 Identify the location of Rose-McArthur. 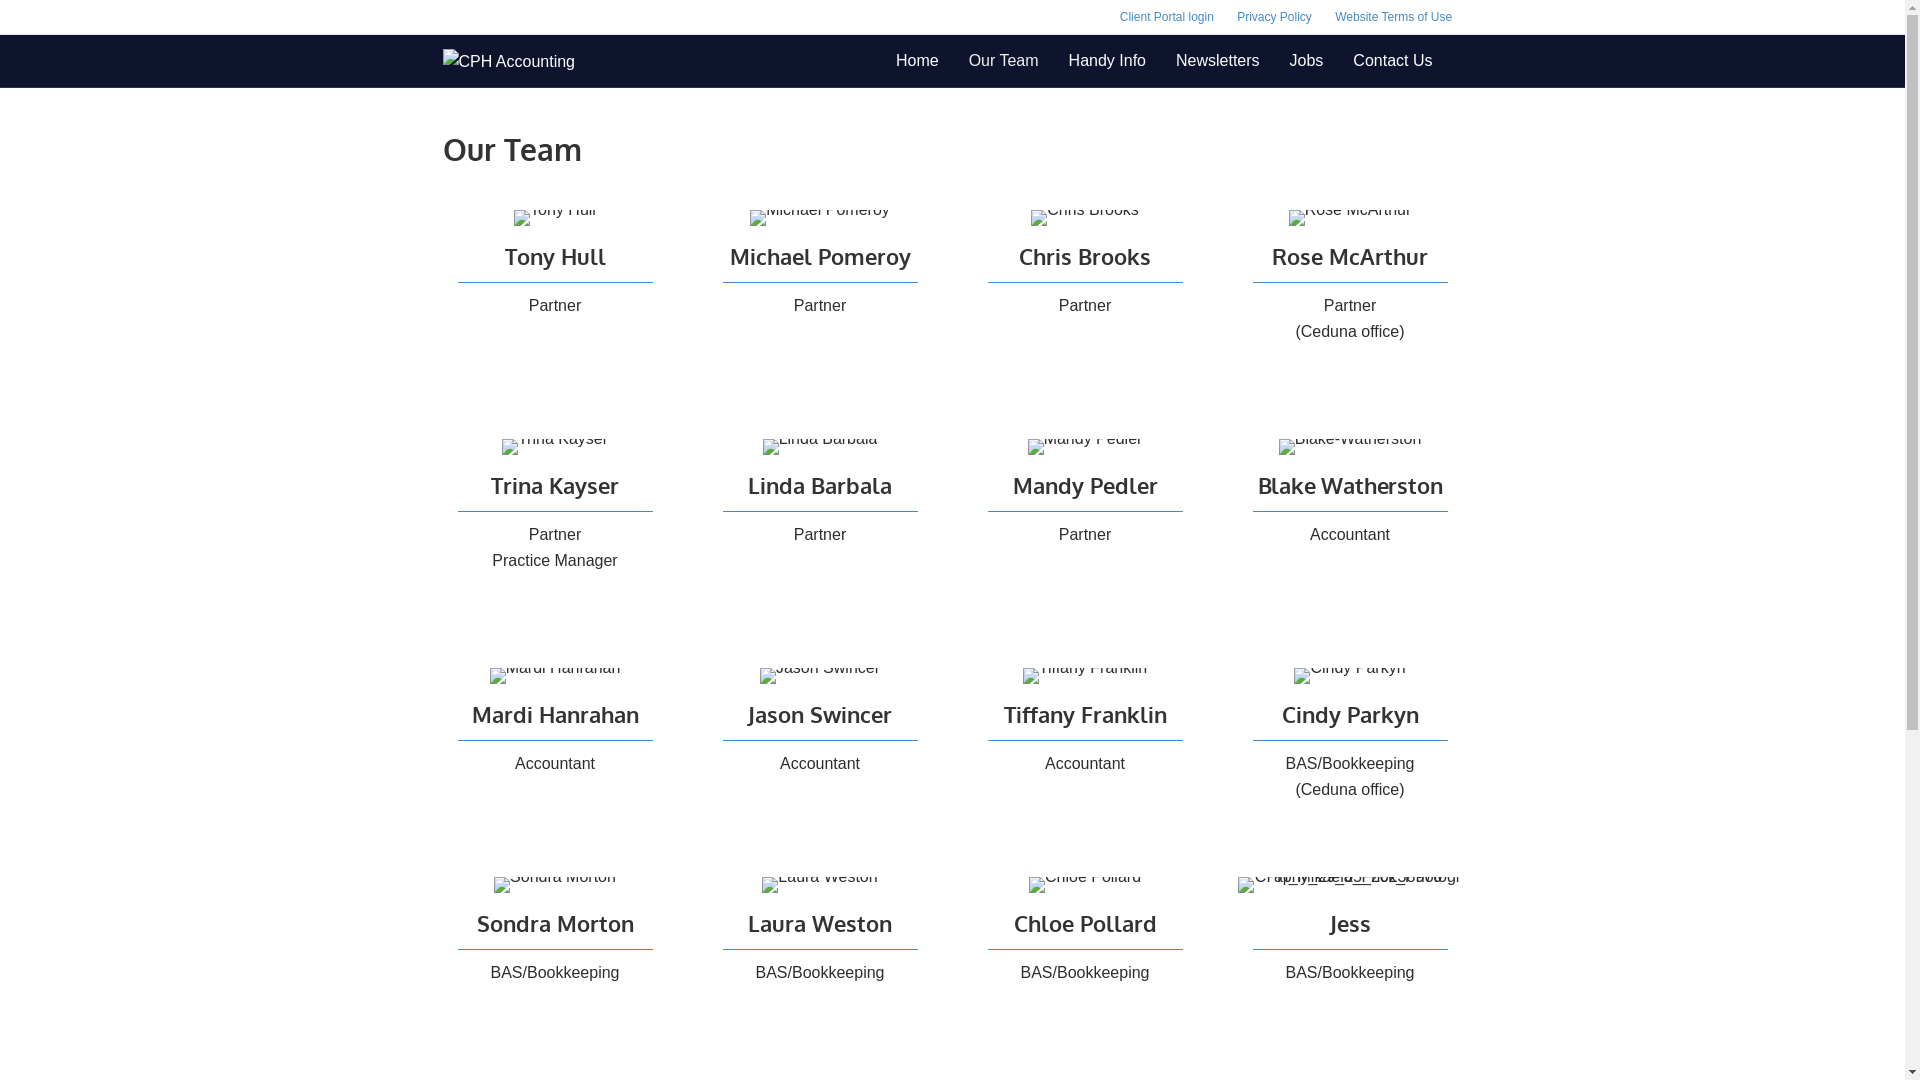
(1350, 218).